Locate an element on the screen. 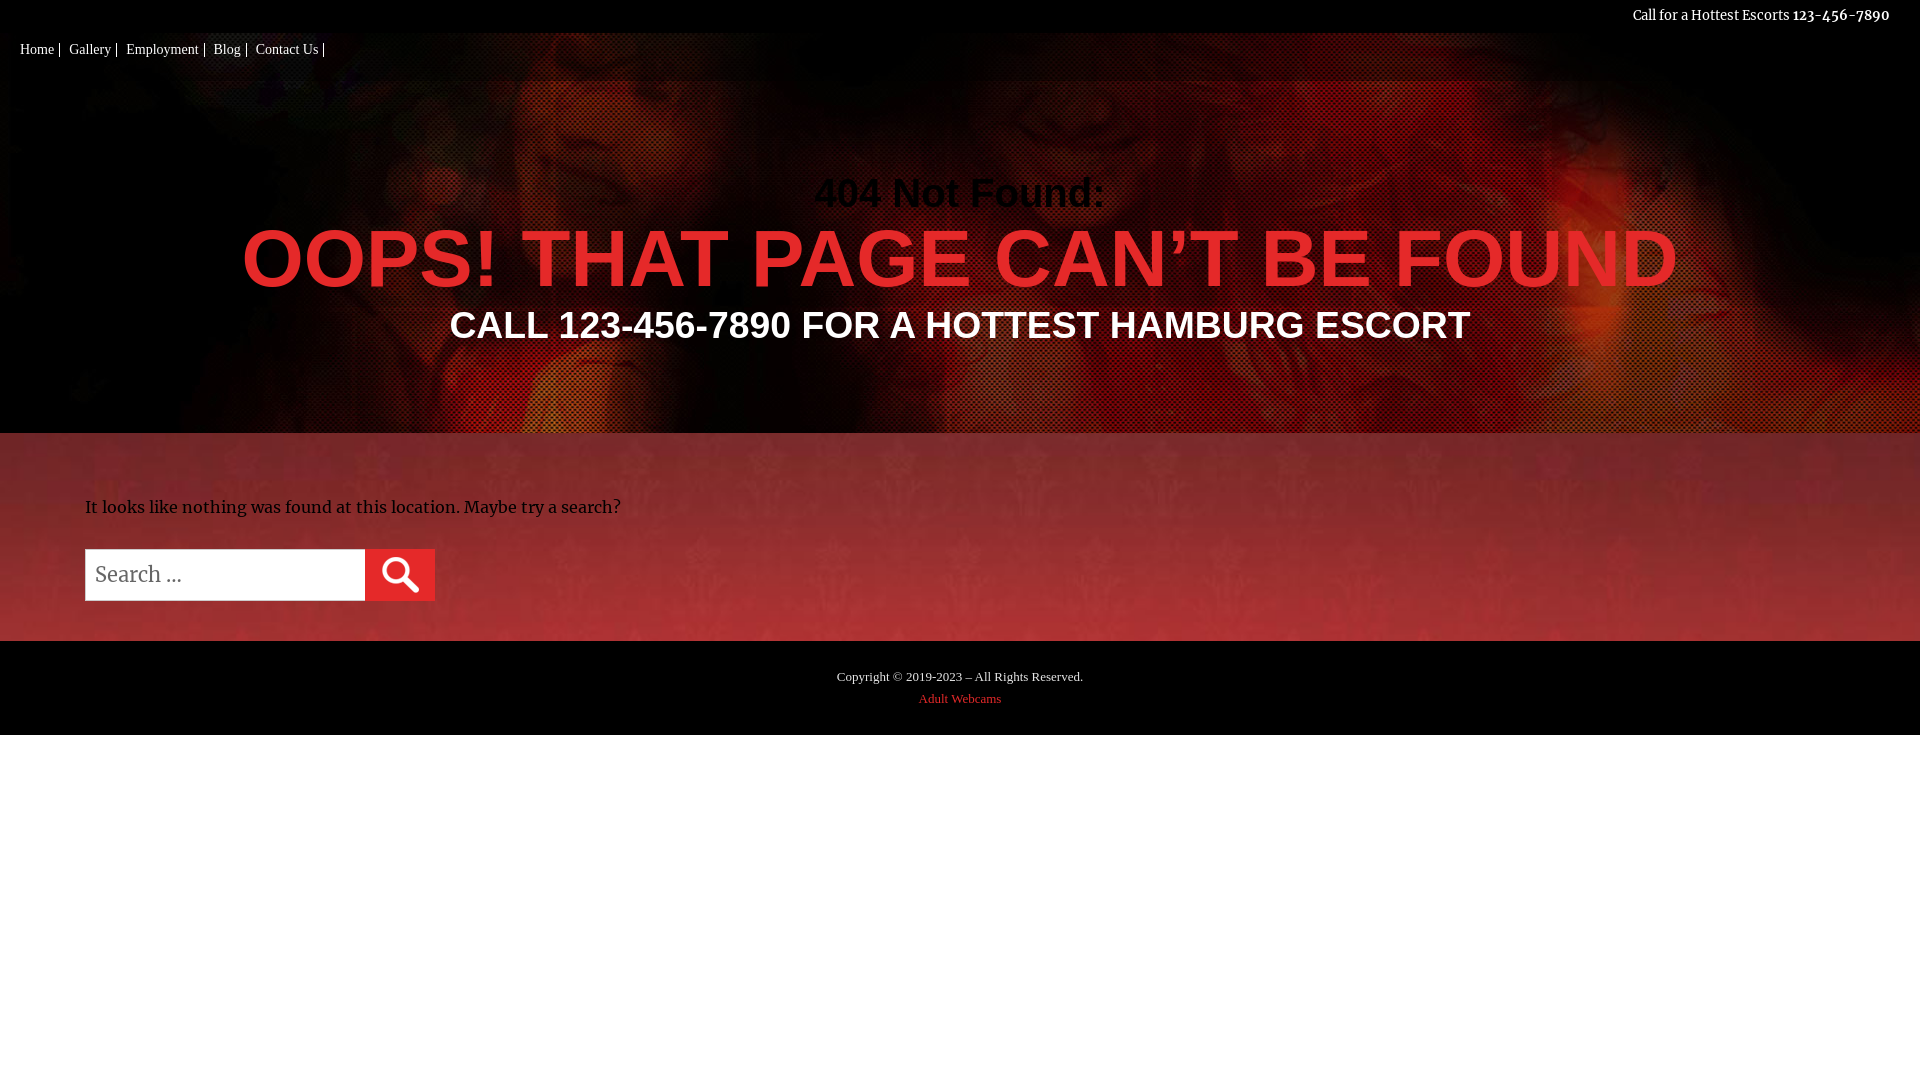  Gallery is located at coordinates (90, 50).